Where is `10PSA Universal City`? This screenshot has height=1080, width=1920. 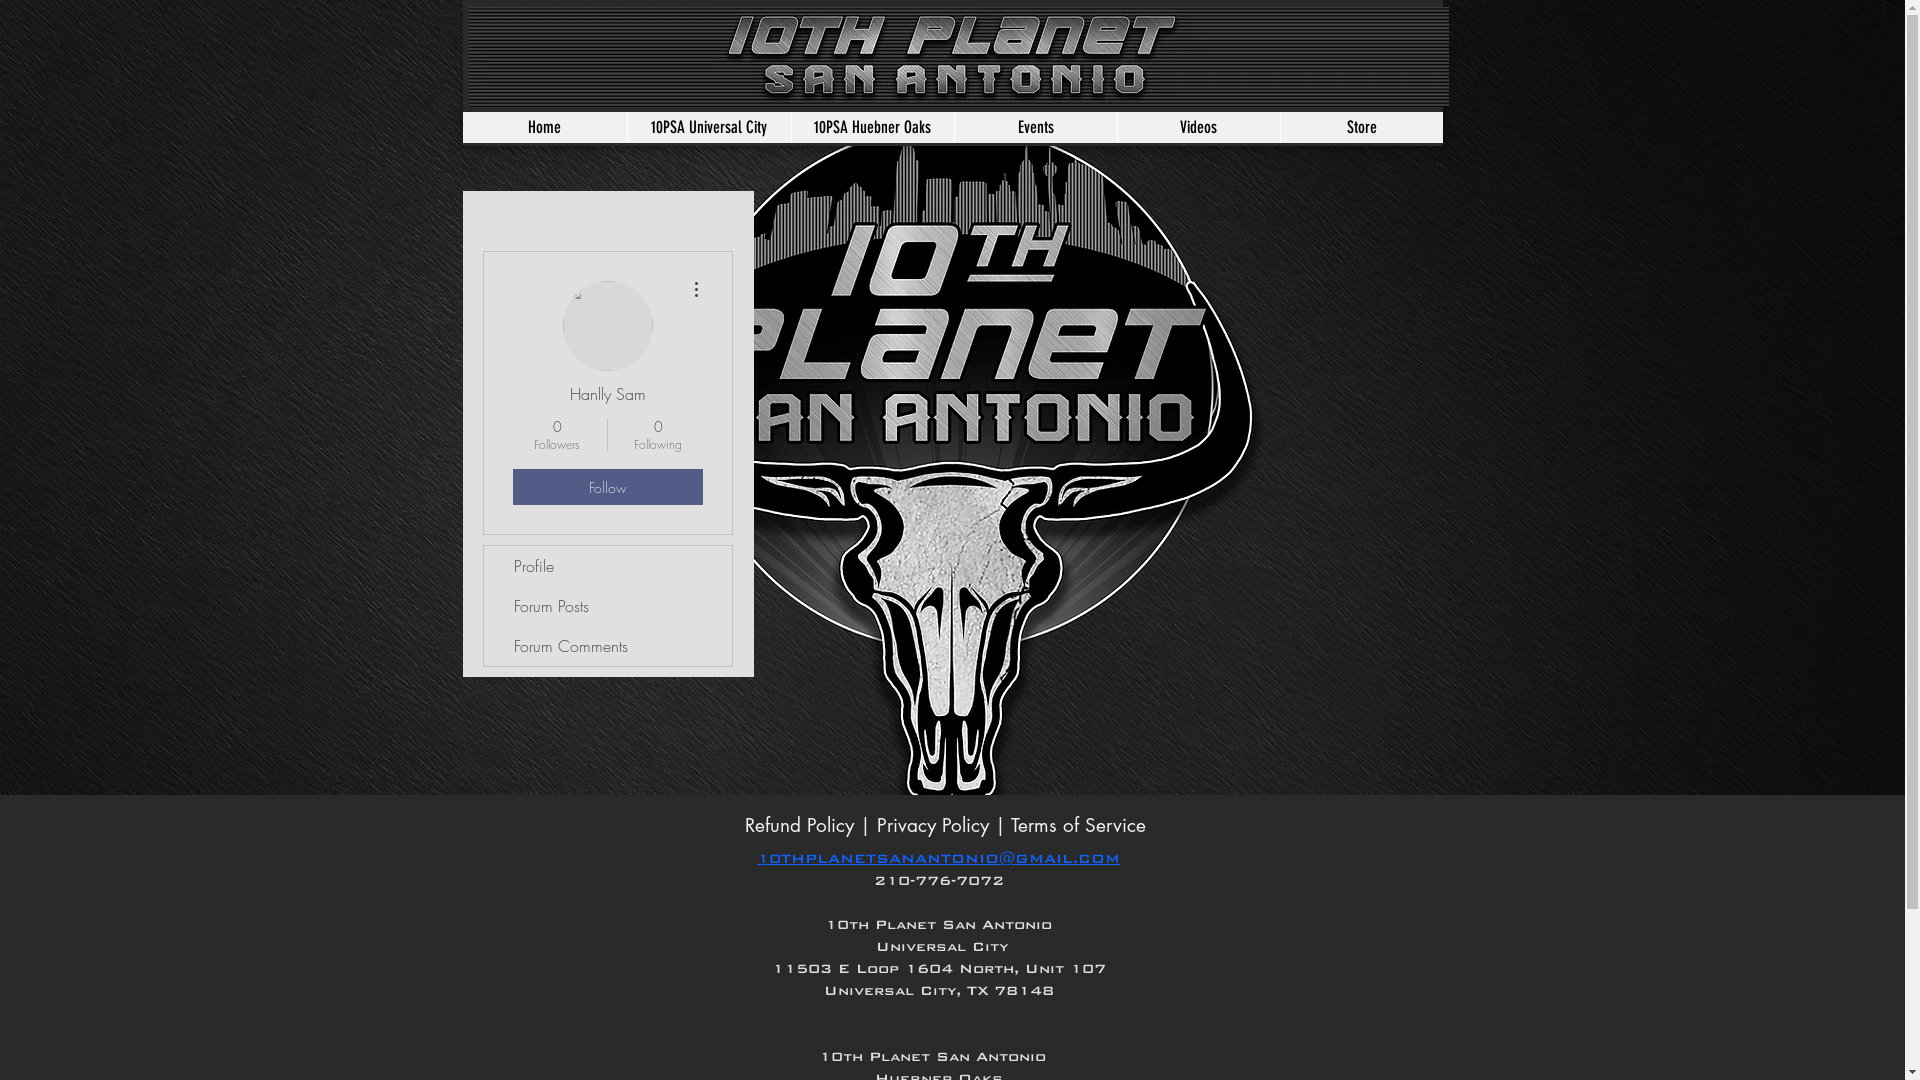 10PSA Universal City is located at coordinates (708, 128).